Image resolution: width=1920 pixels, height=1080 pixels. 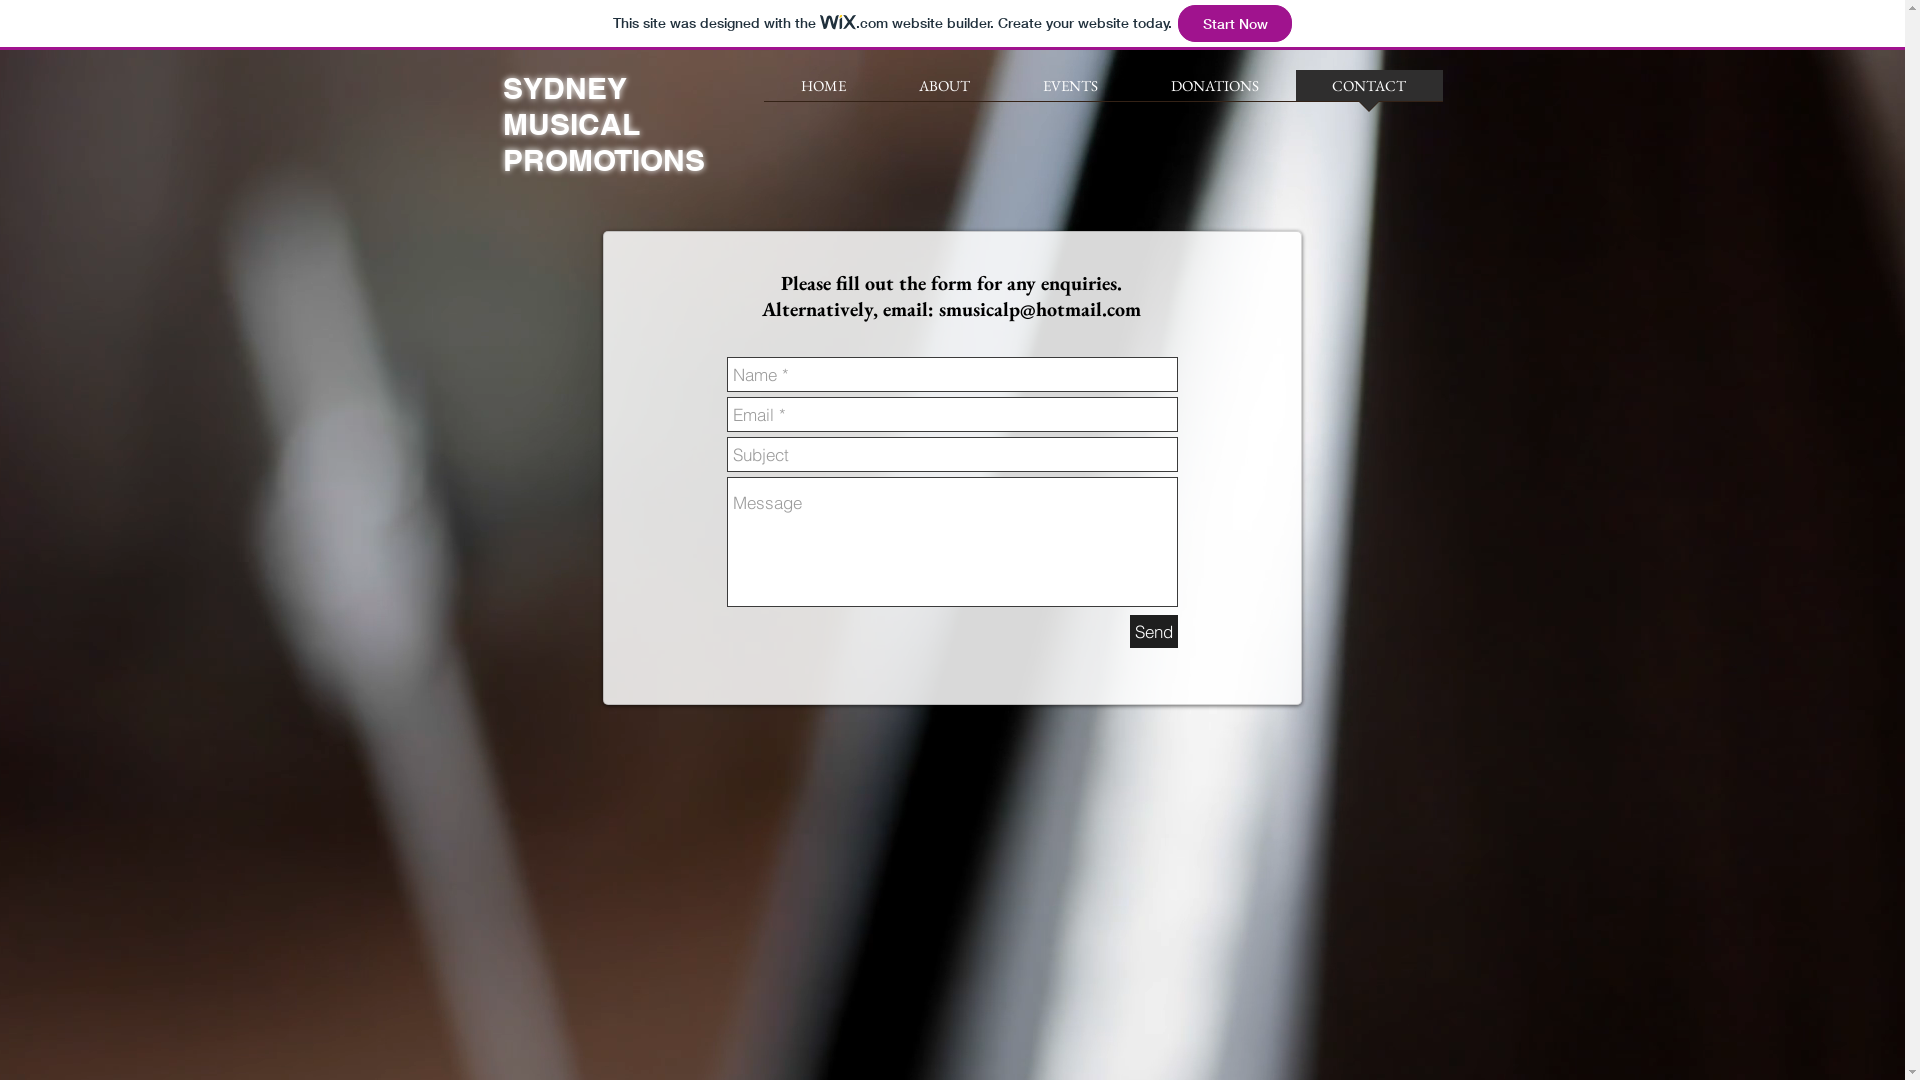 What do you see at coordinates (1370, 92) in the screenshot?
I see `CONTACT` at bounding box center [1370, 92].